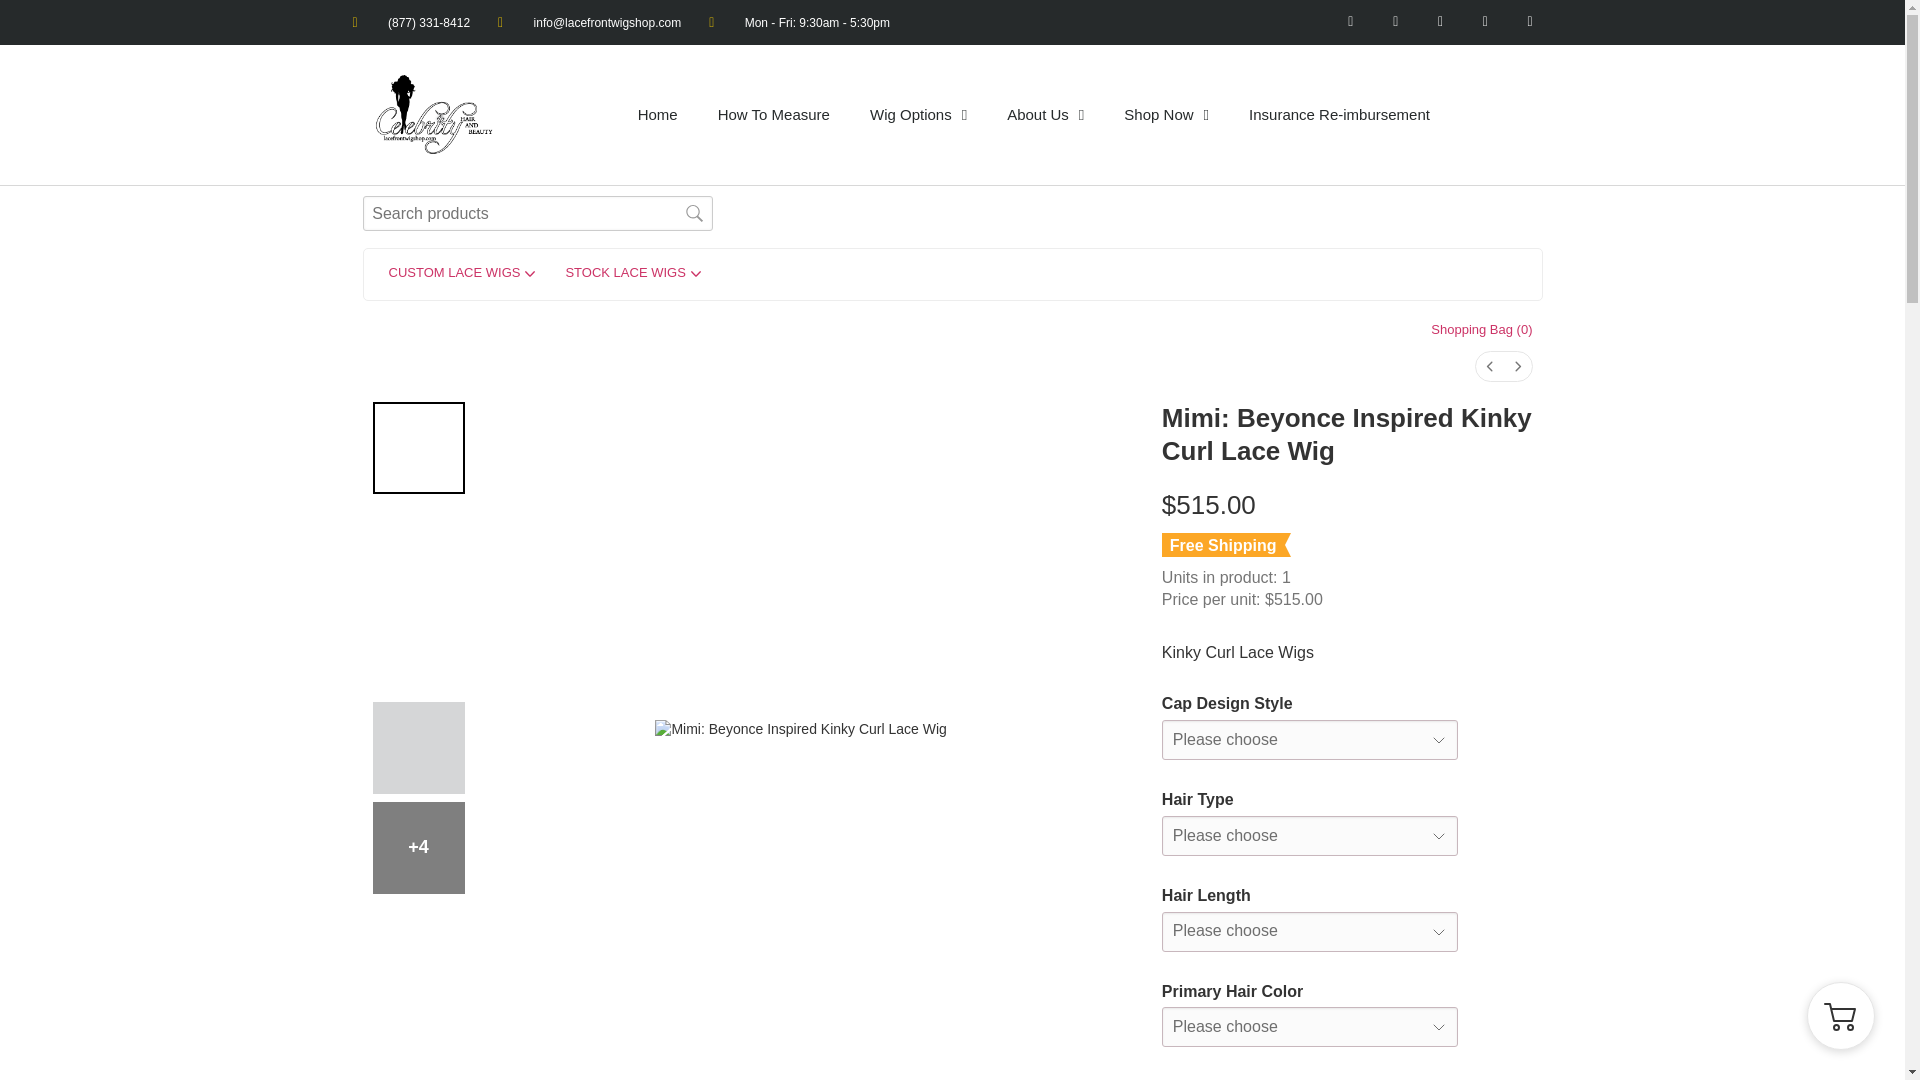 This screenshot has height=1080, width=1920. Describe the element at coordinates (918, 114) in the screenshot. I see `Wig Options` at that location.